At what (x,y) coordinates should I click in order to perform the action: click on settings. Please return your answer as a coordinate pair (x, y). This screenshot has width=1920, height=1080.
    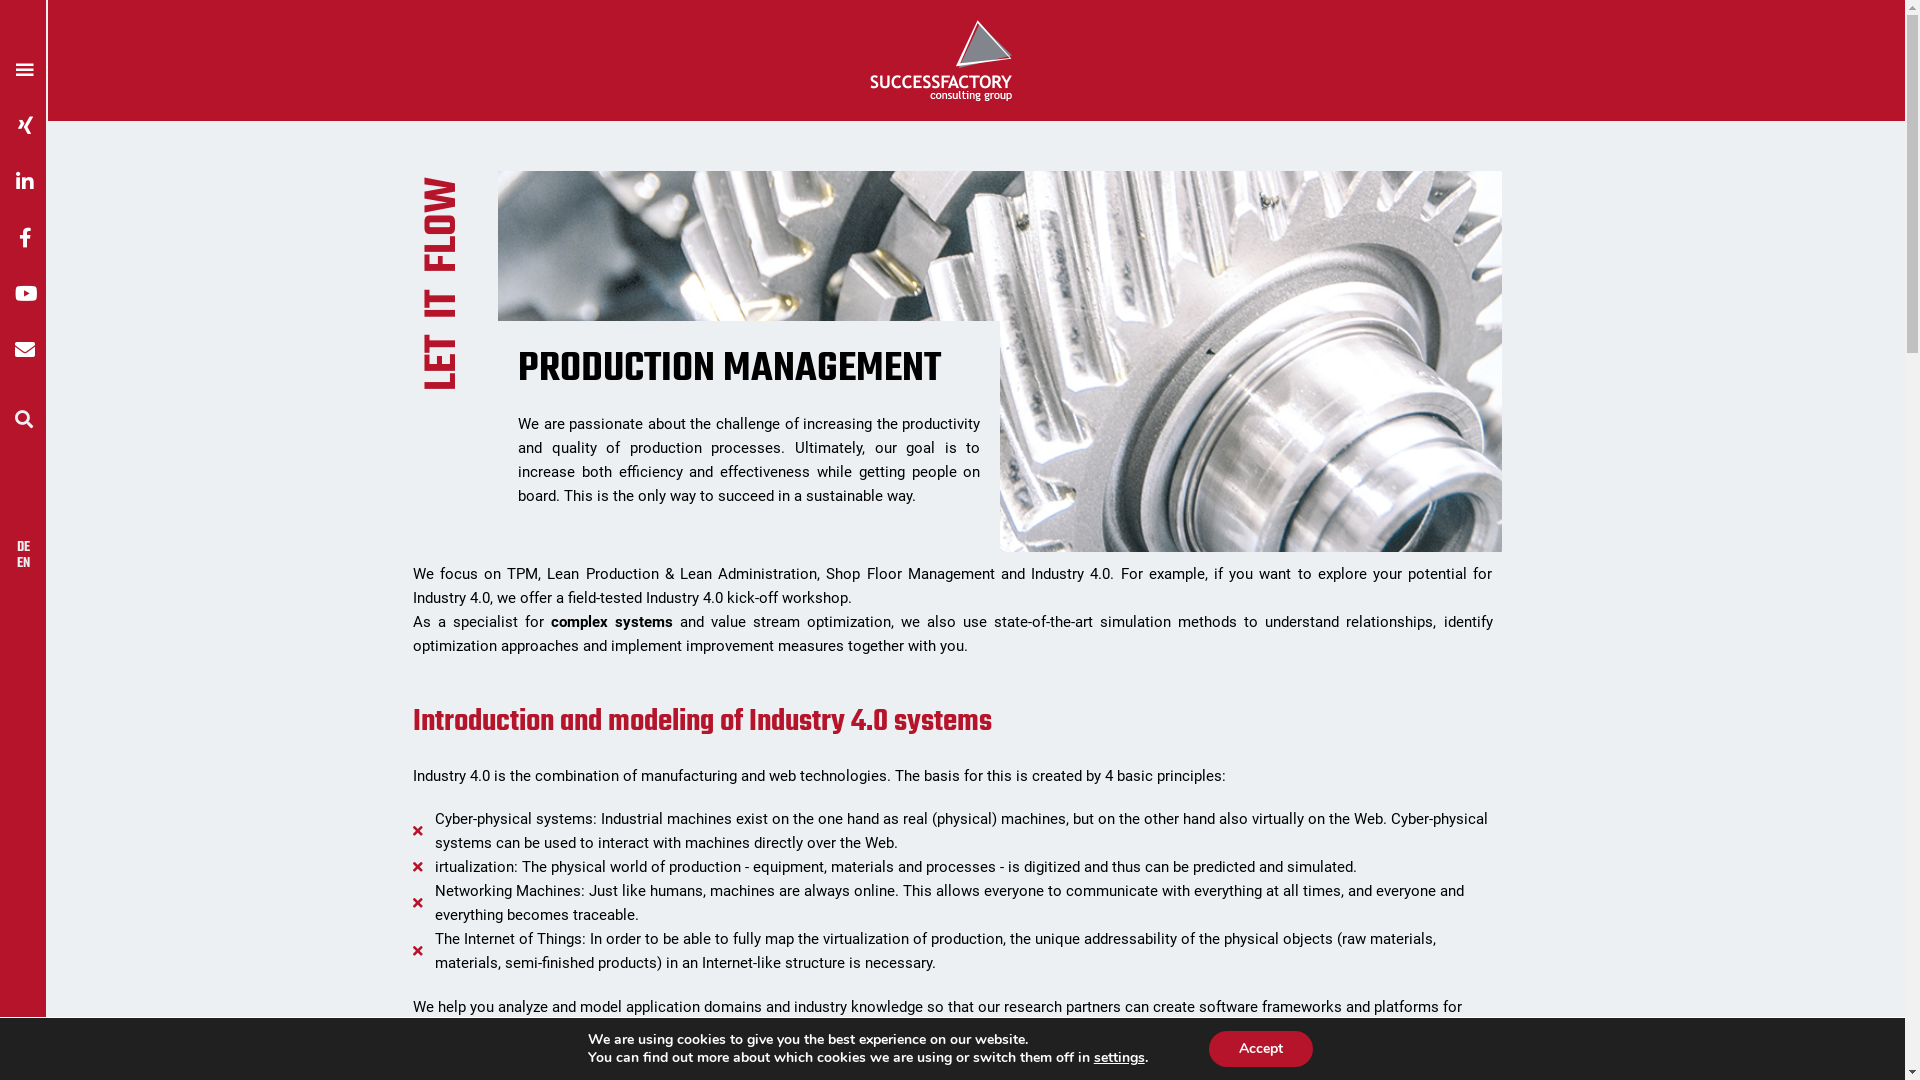
    Looking at the image, I should click on (1120, 1058).